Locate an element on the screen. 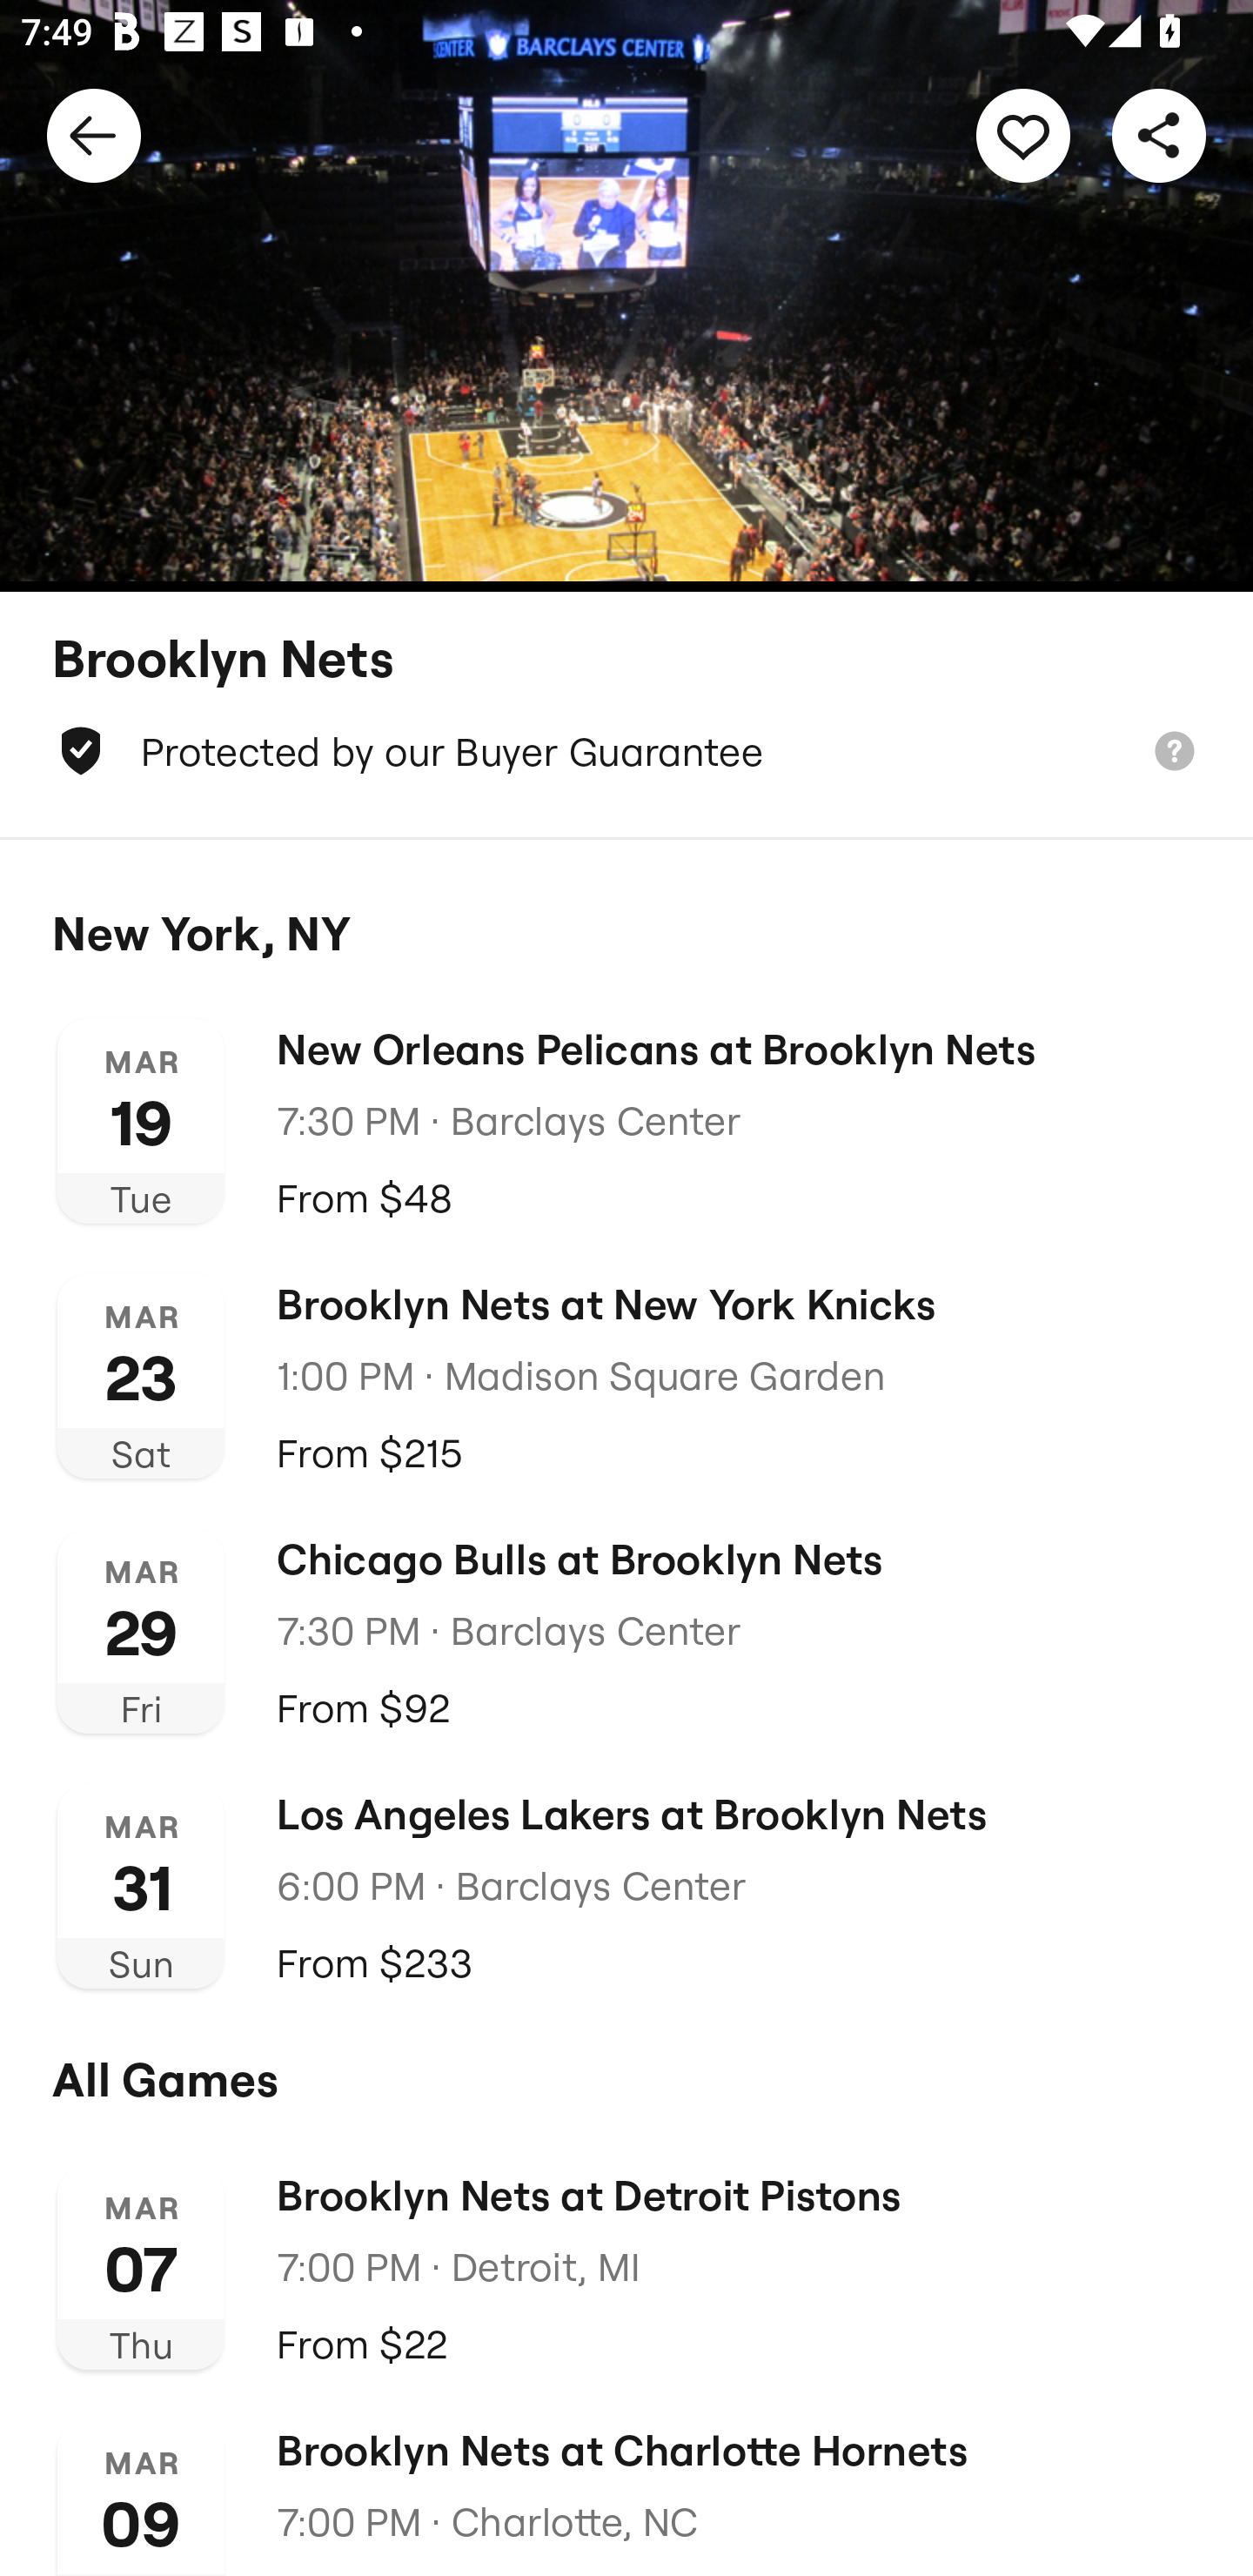  Track this performer is located at coordinates (1023, 134).